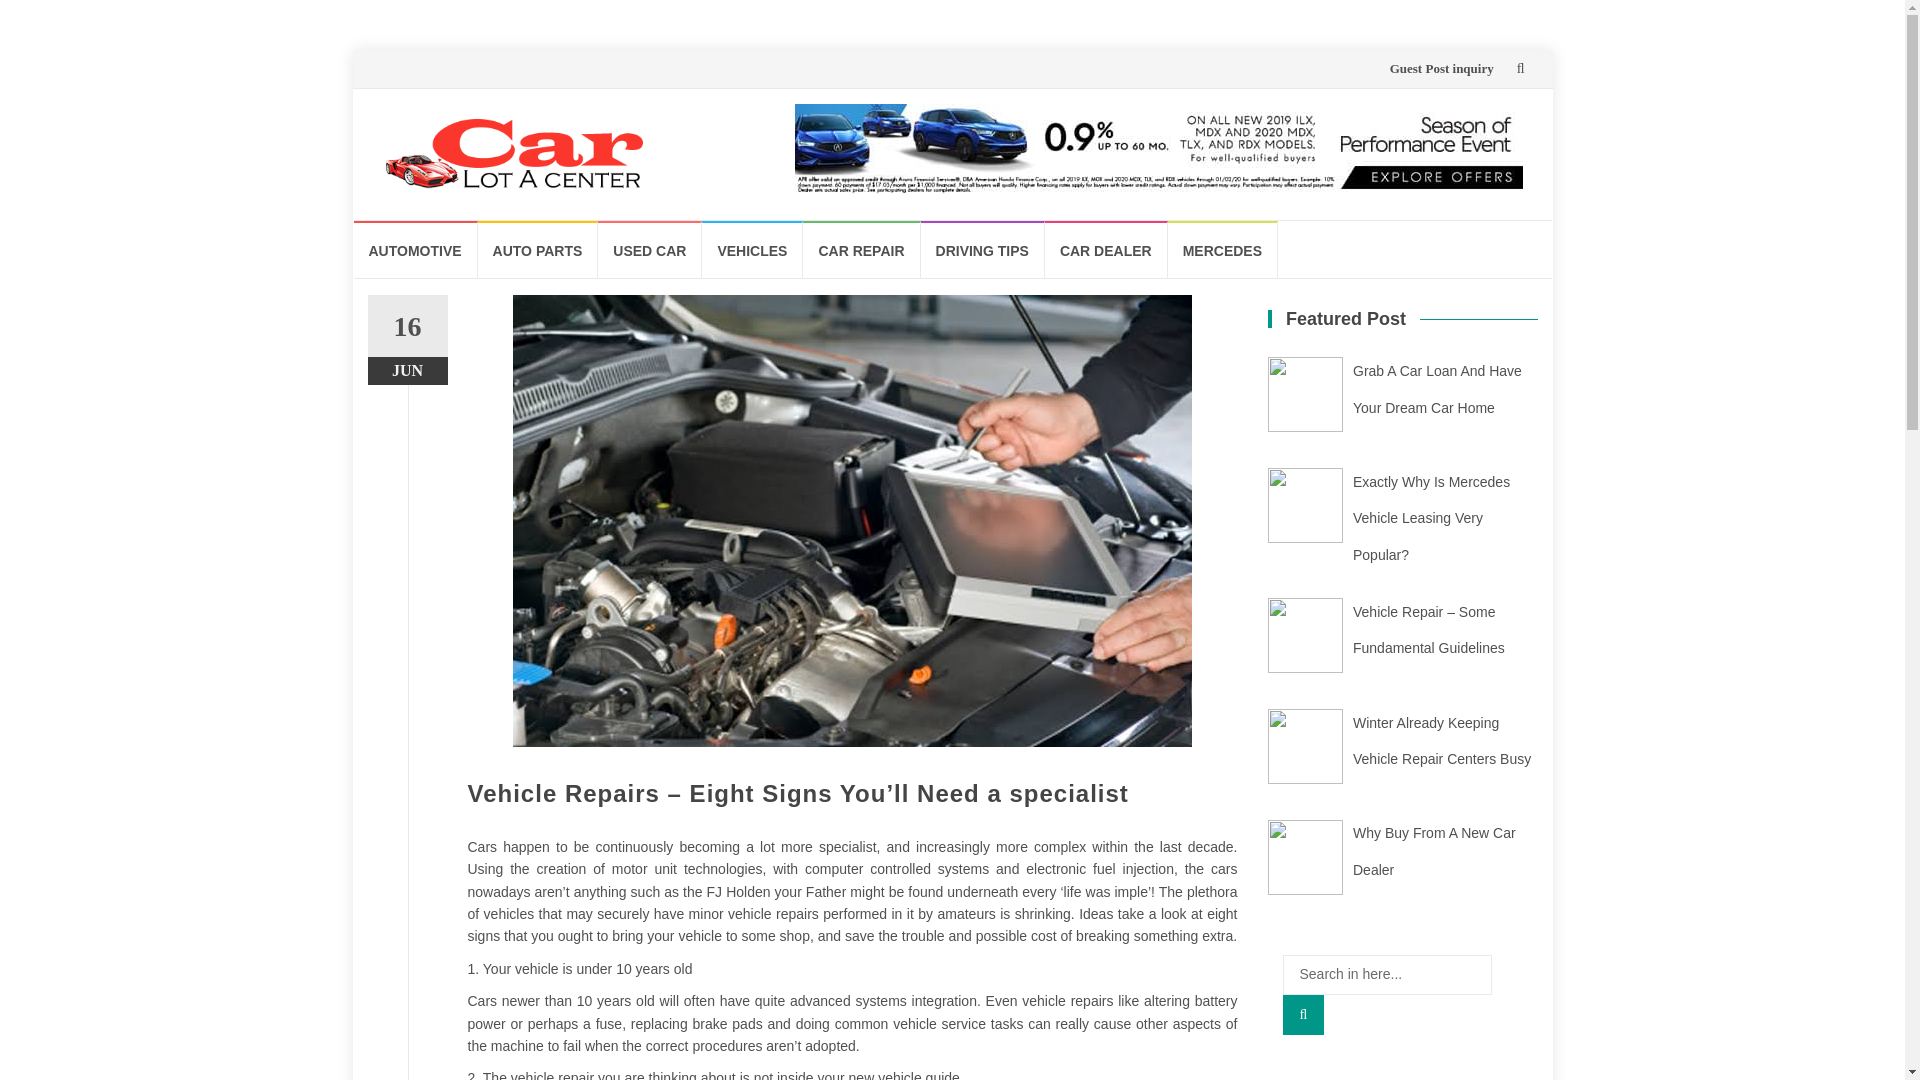  Describe the element at coordinates (1431, 518) in the screenshot. I see `Exactly Why Is Mercedes Vehicle Leasing Very Popular?` at that location.